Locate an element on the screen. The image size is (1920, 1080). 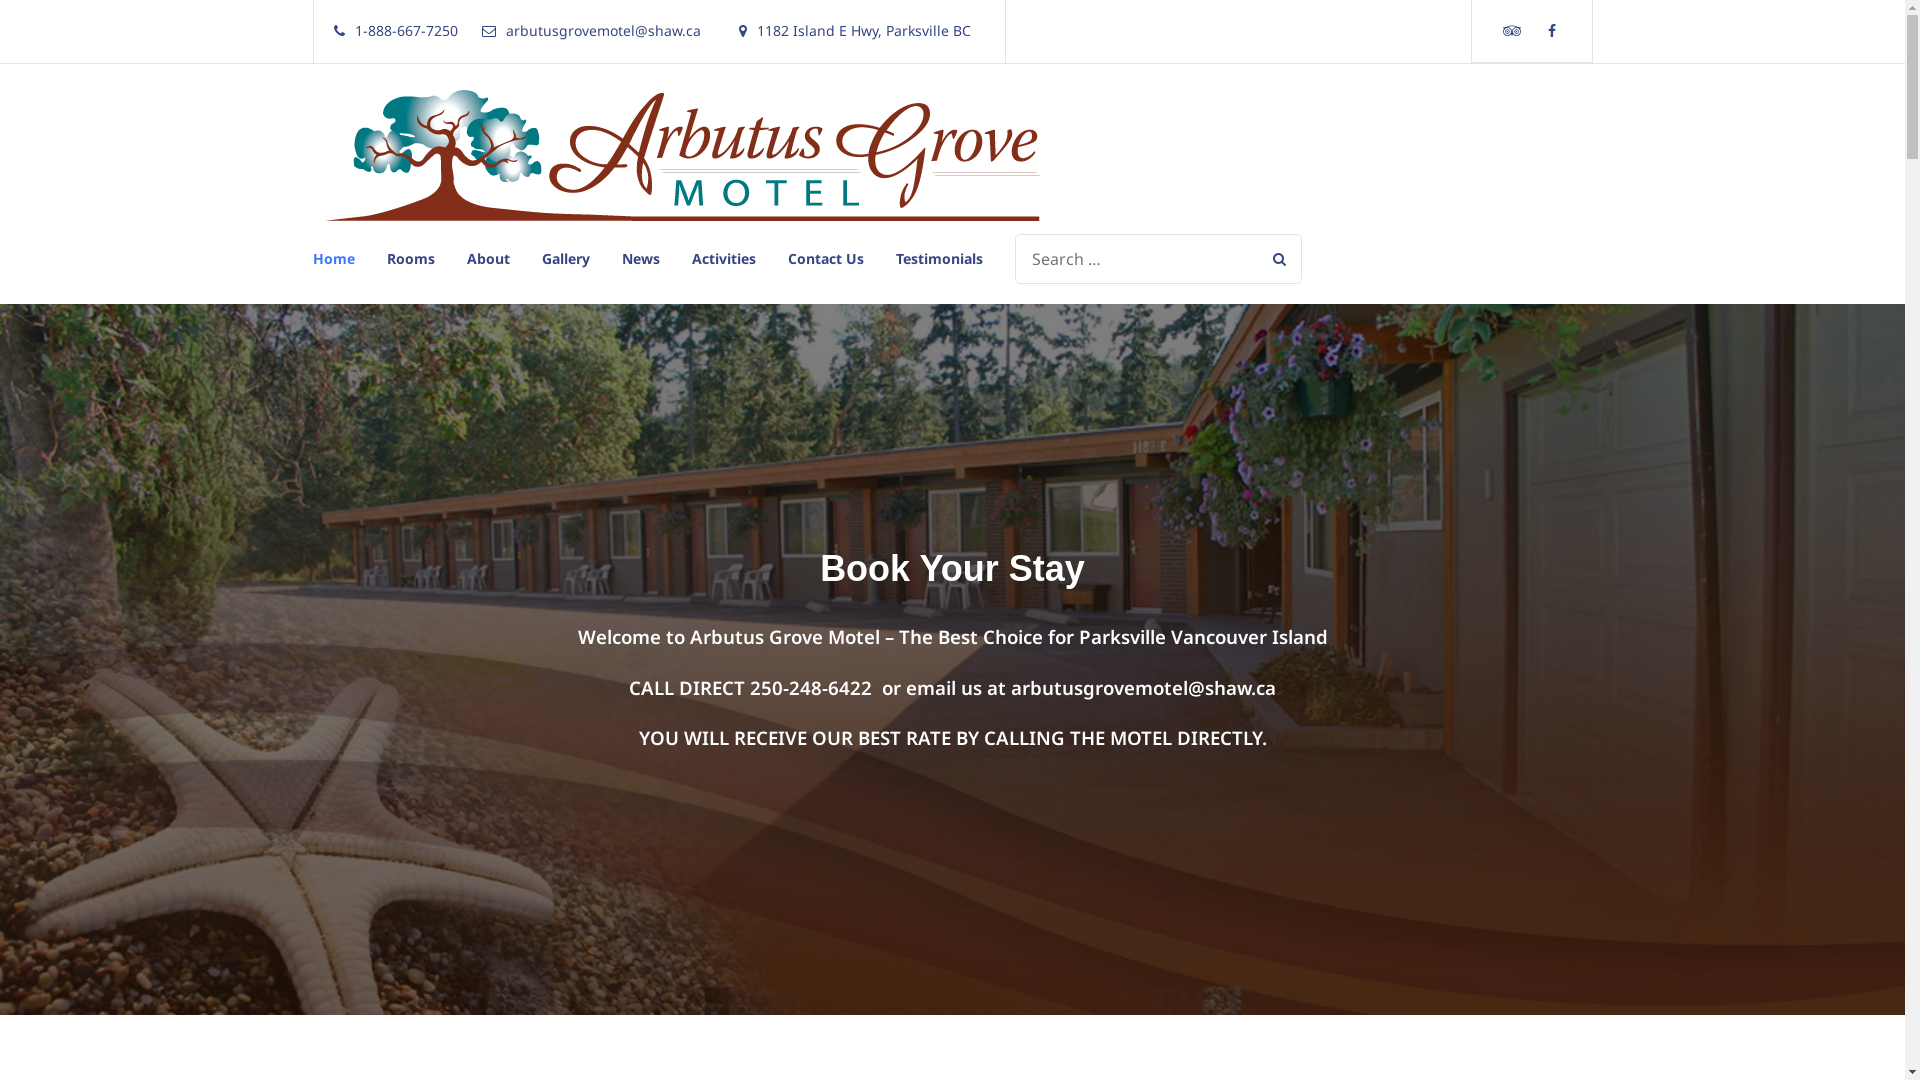
arbutusgrovemotel@shaw.ca is located at coordinates (1144, 688).